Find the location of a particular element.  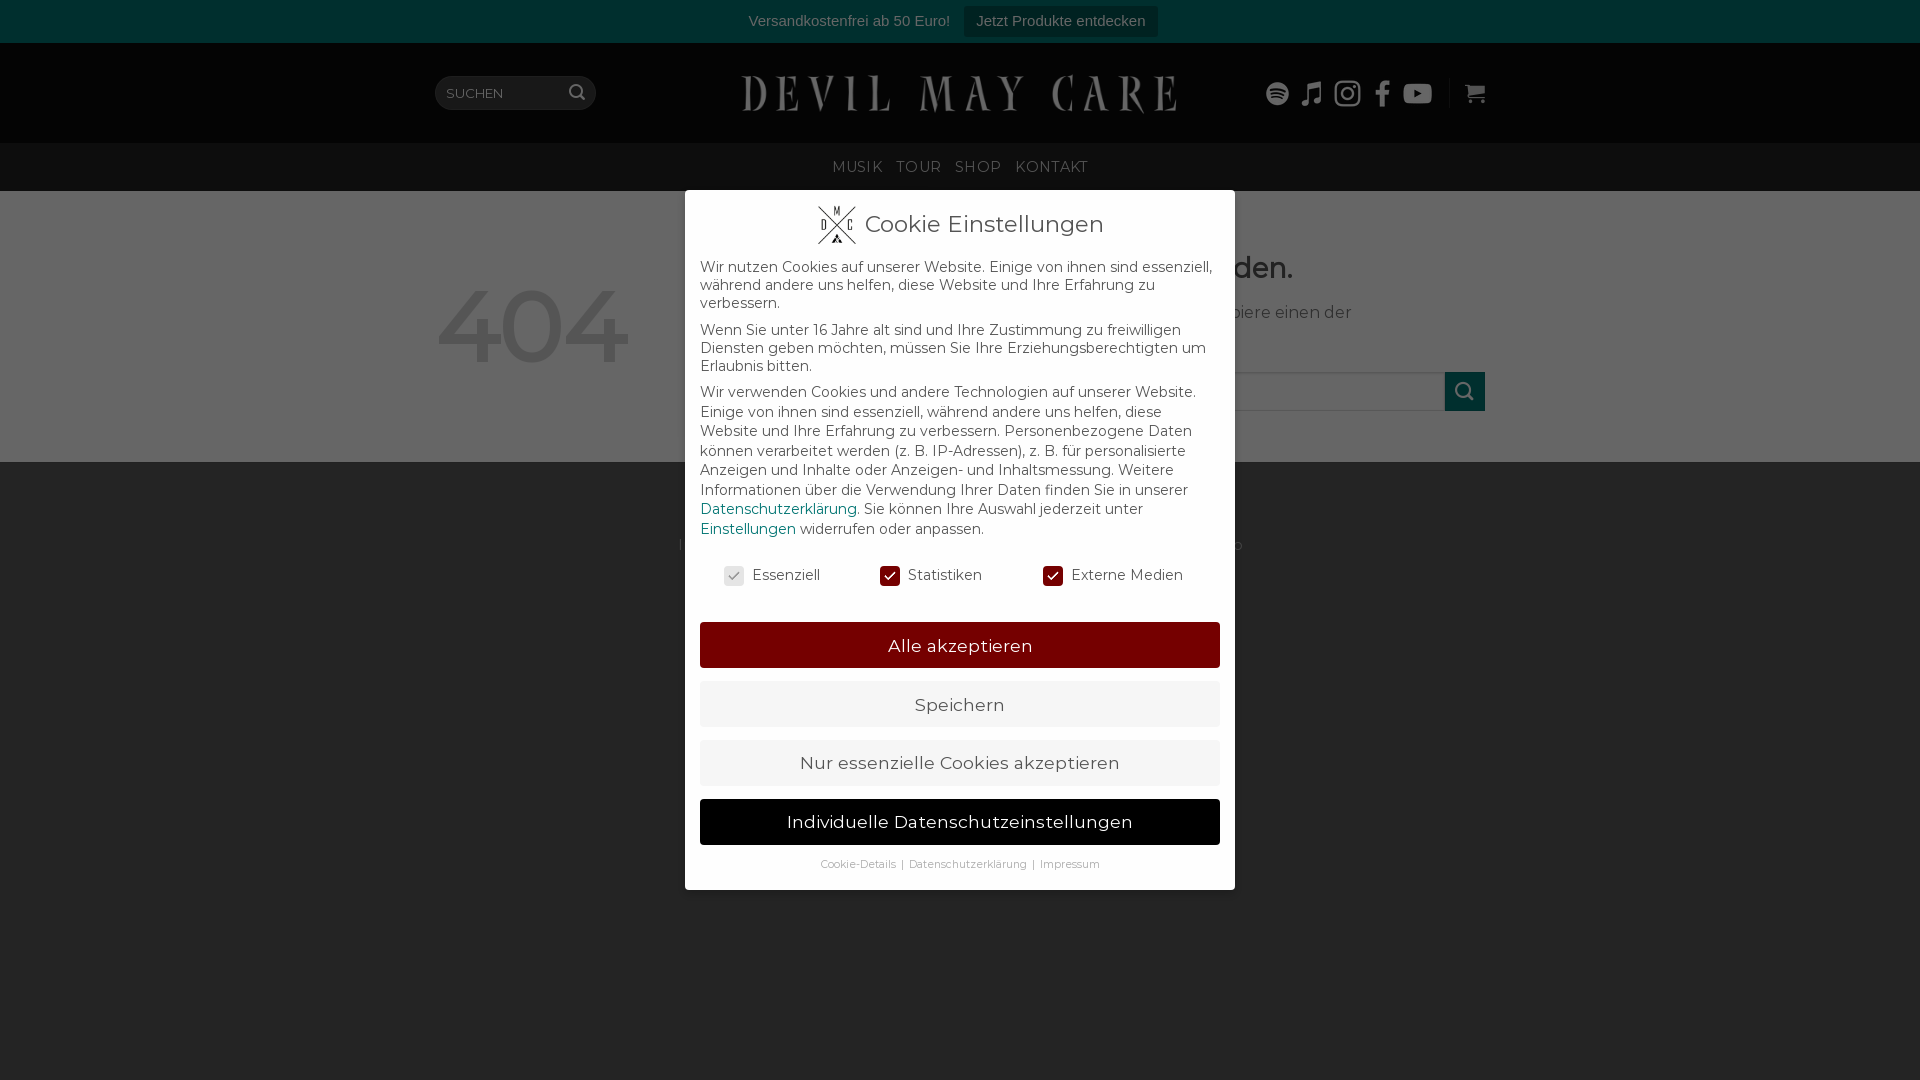

Impressum is located at coordinates (721, 545).